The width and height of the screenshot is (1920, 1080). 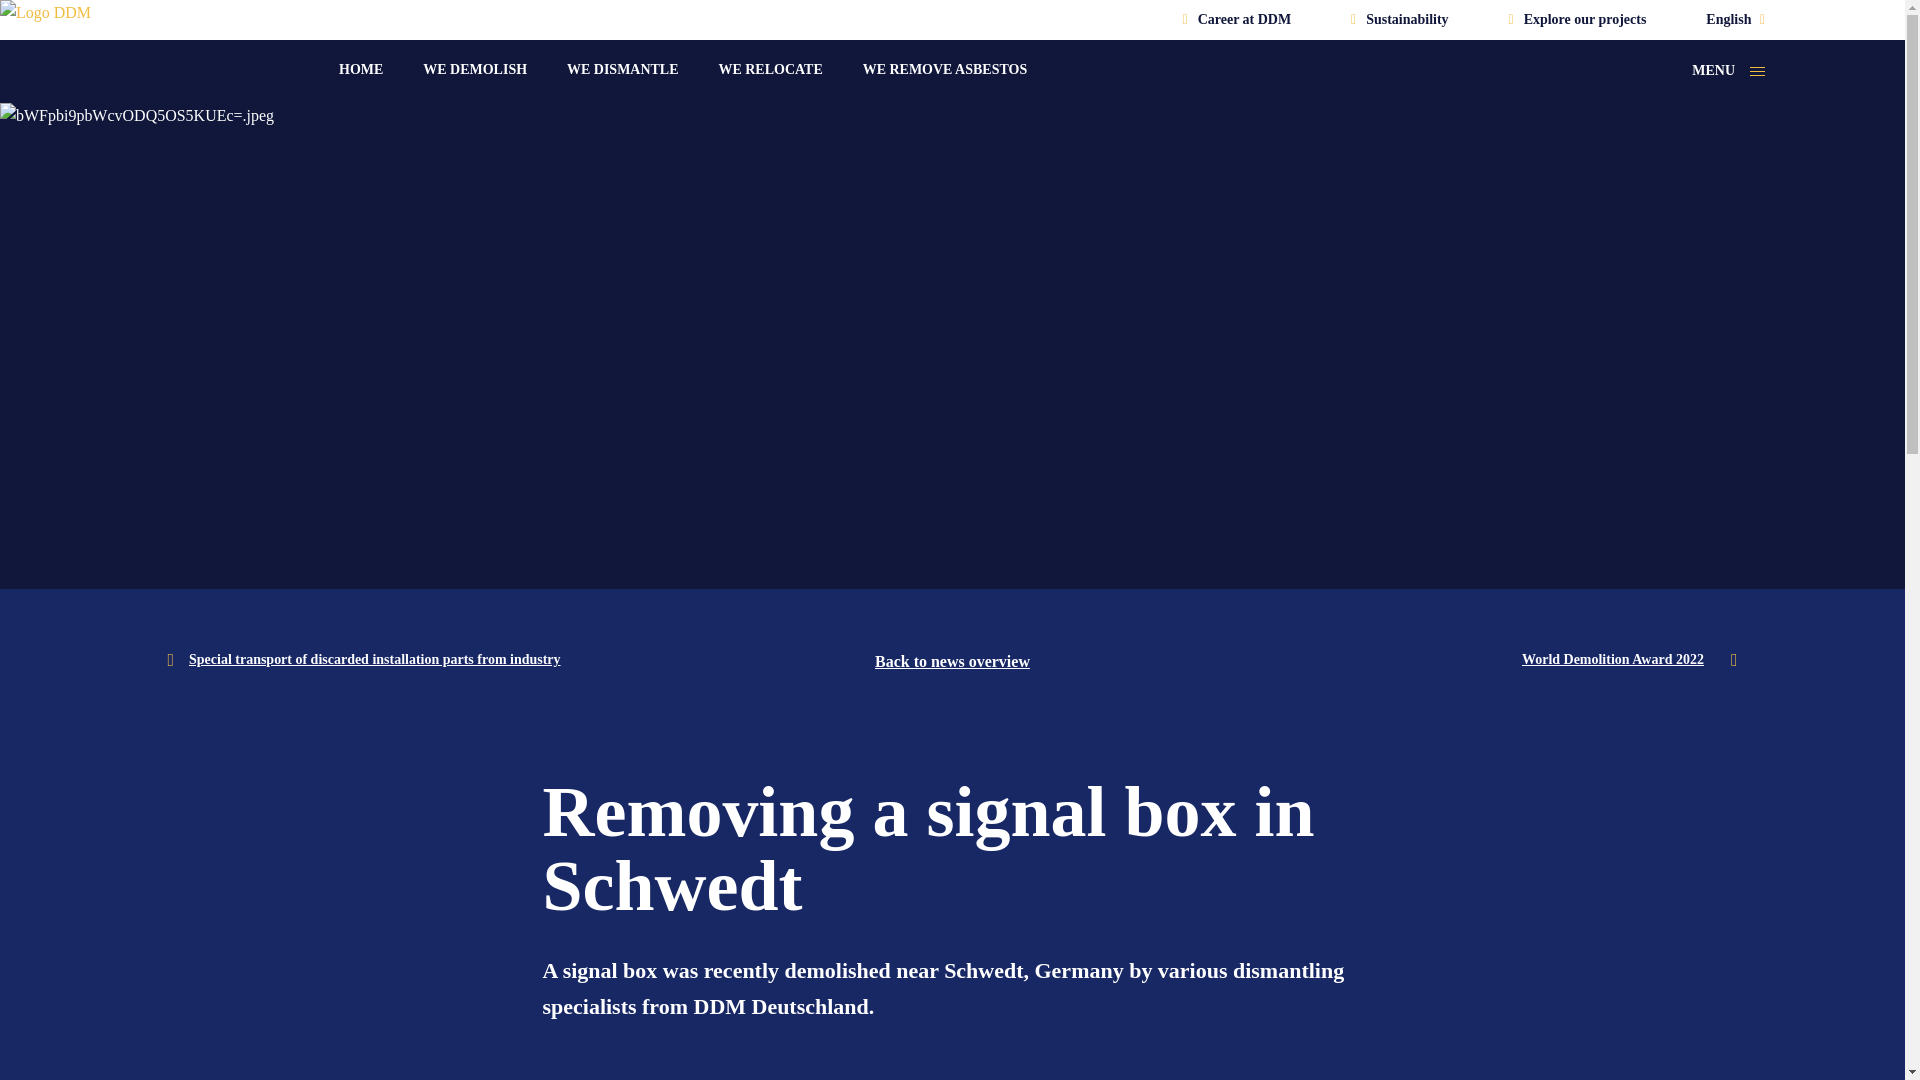 What do you see at coordinates (1728, 72) in the screenshot?
I see `MENU` at bounding box center [1728, 72].